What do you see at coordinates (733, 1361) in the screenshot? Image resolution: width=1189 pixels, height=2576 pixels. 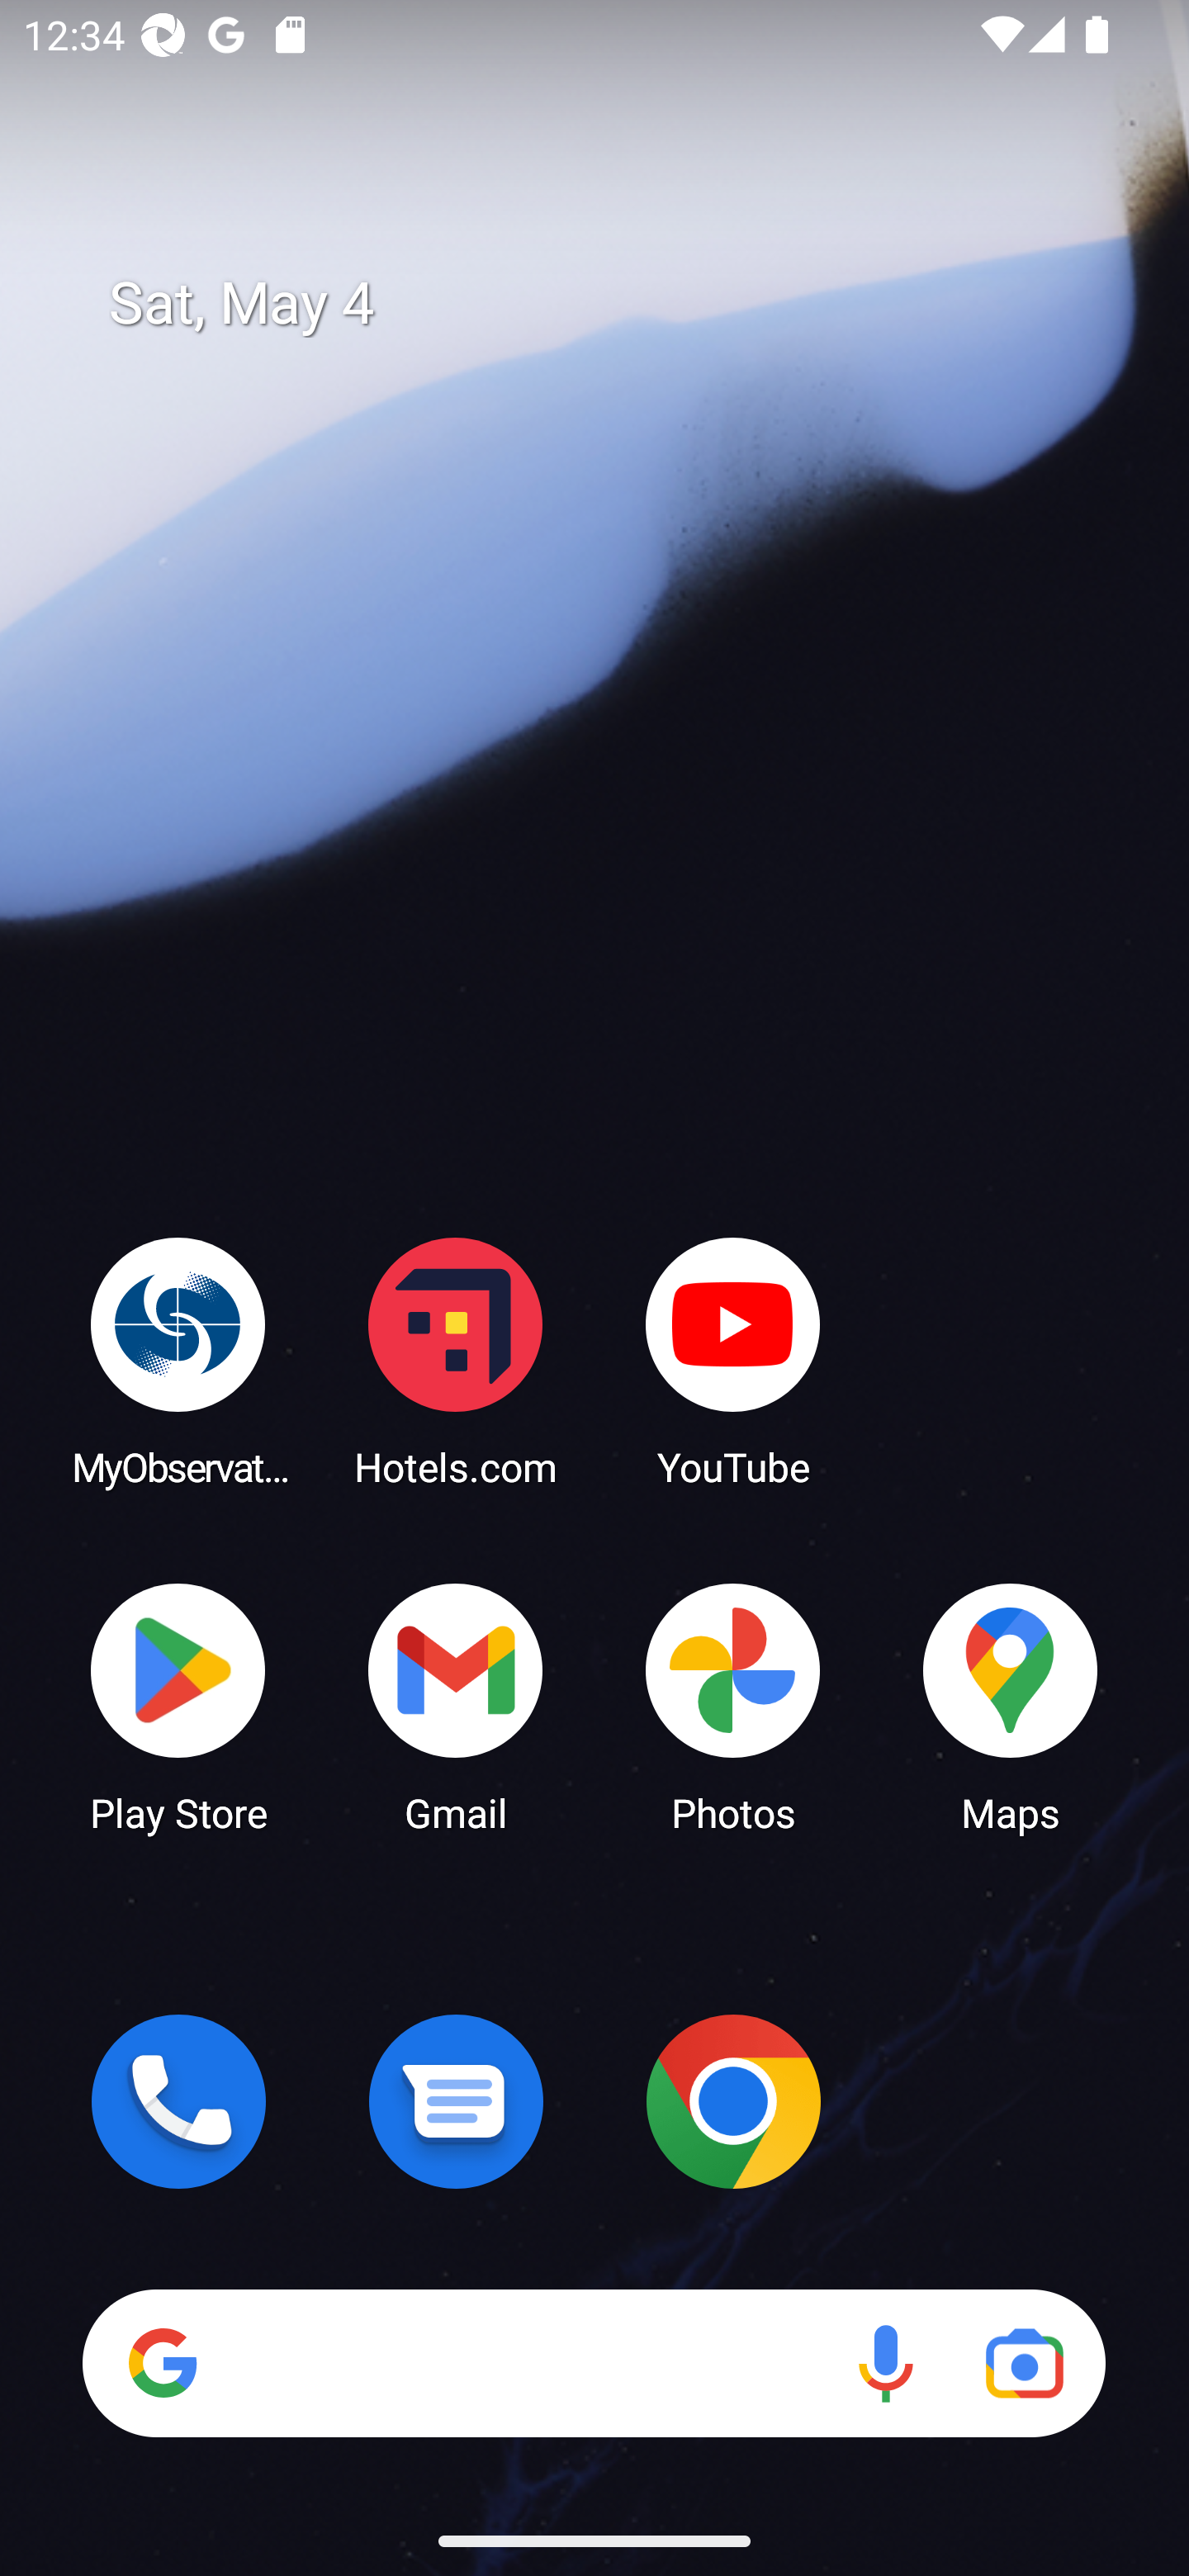 I see `YouTube` at bounding box center [733, 1361].